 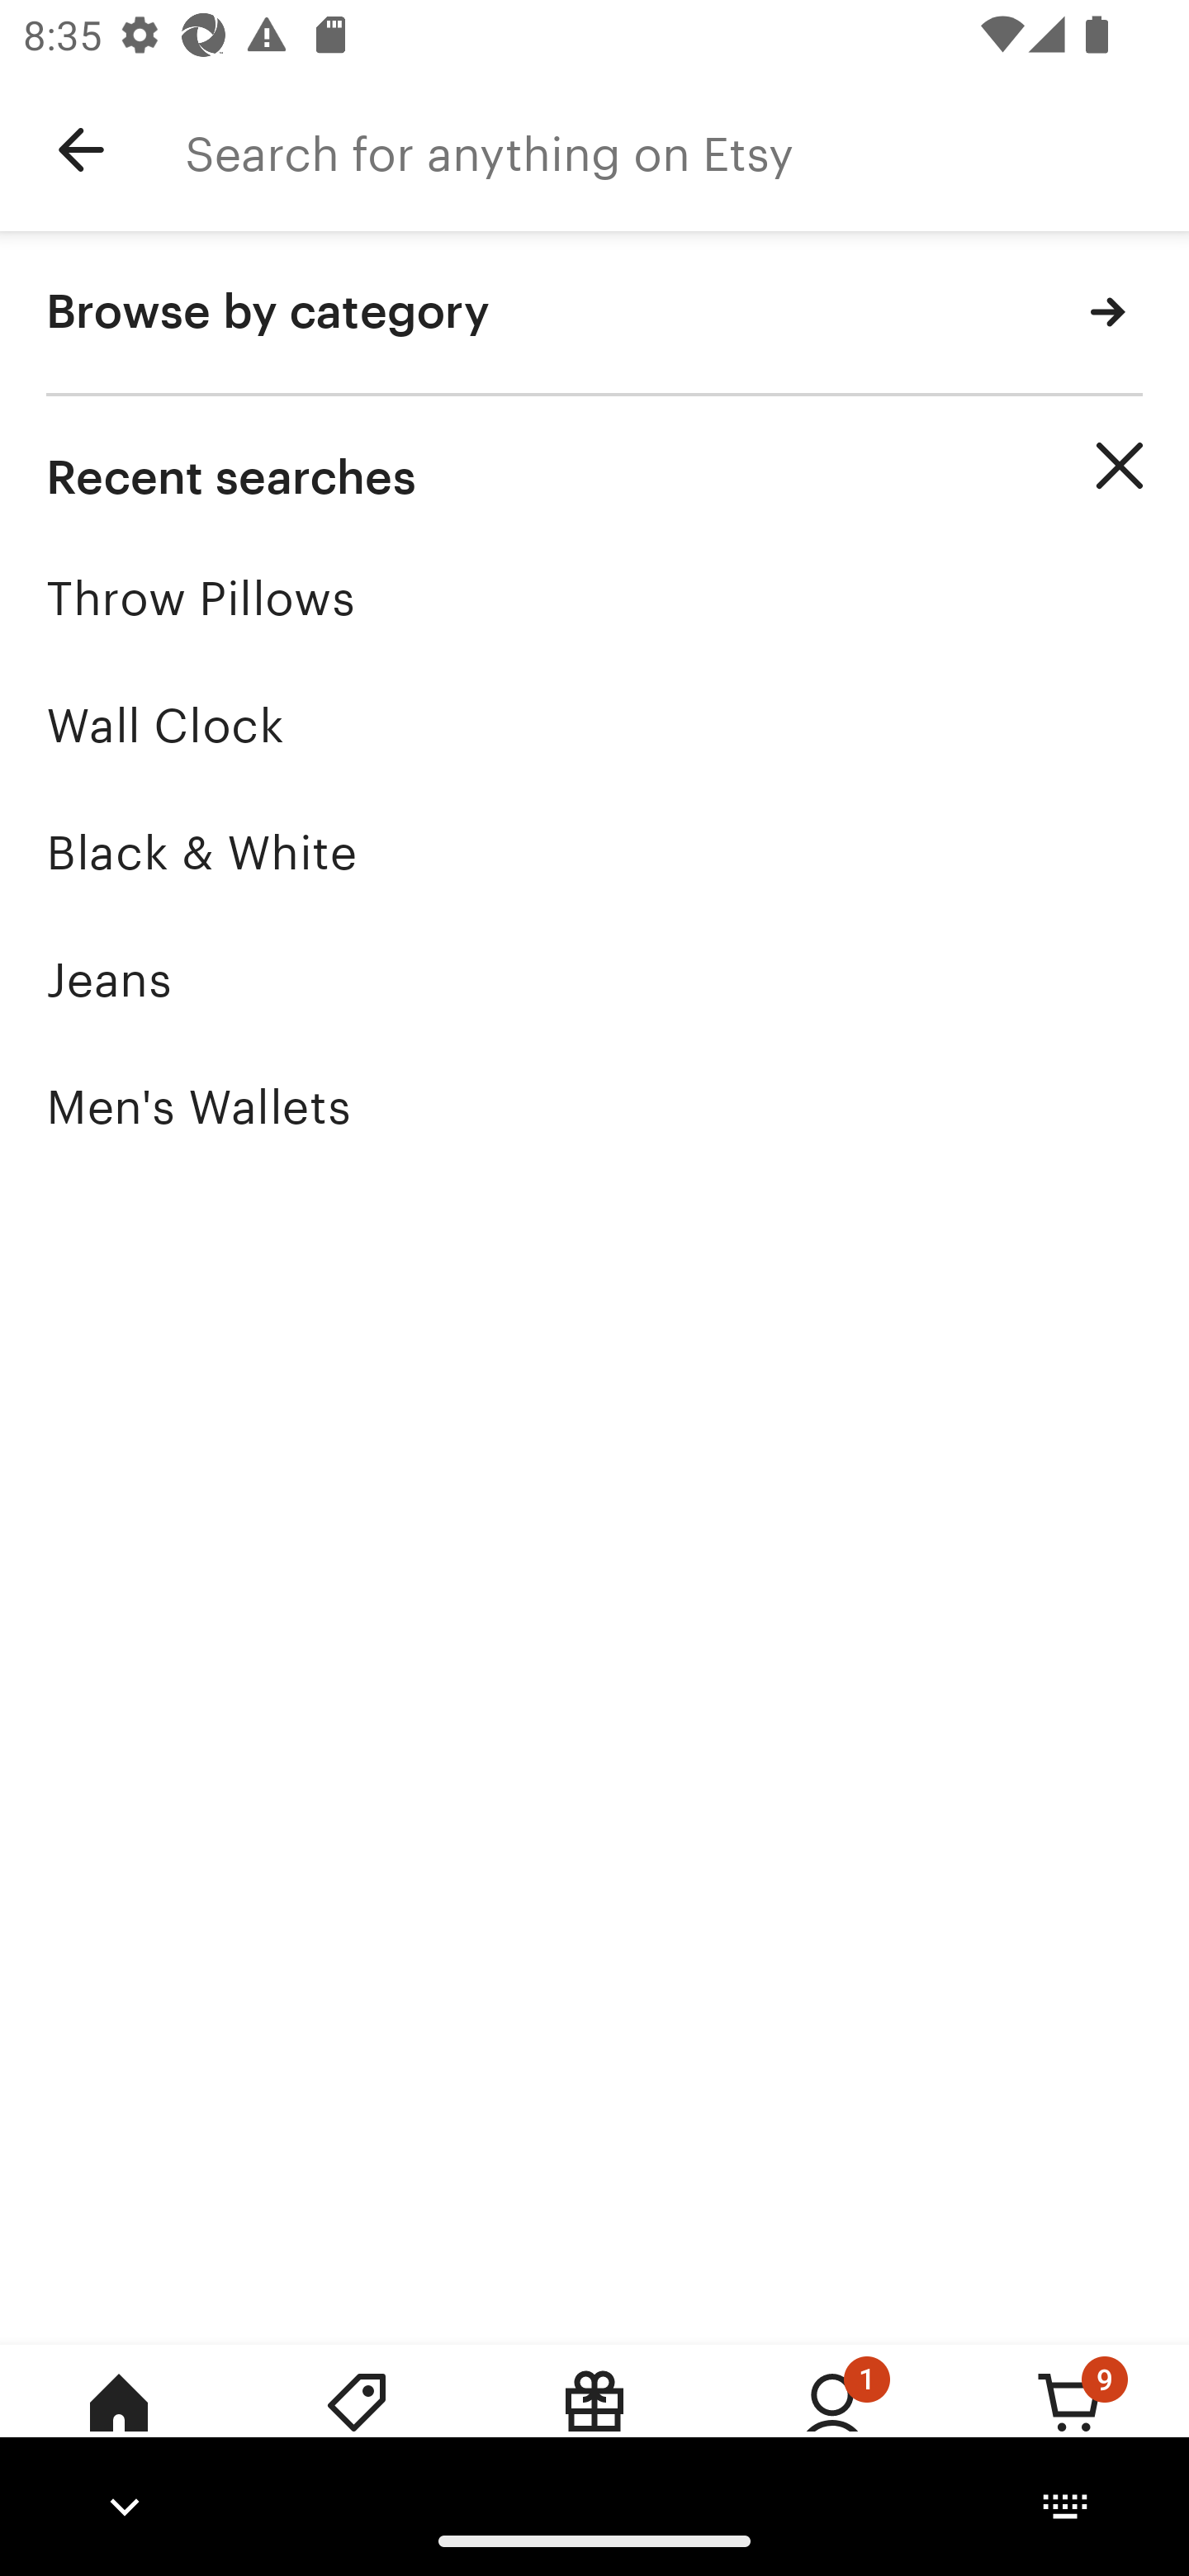 What do you see at coordinates (357, 2425) in the screenshot?
I see `Deals` at bounding box center [357, 2425].